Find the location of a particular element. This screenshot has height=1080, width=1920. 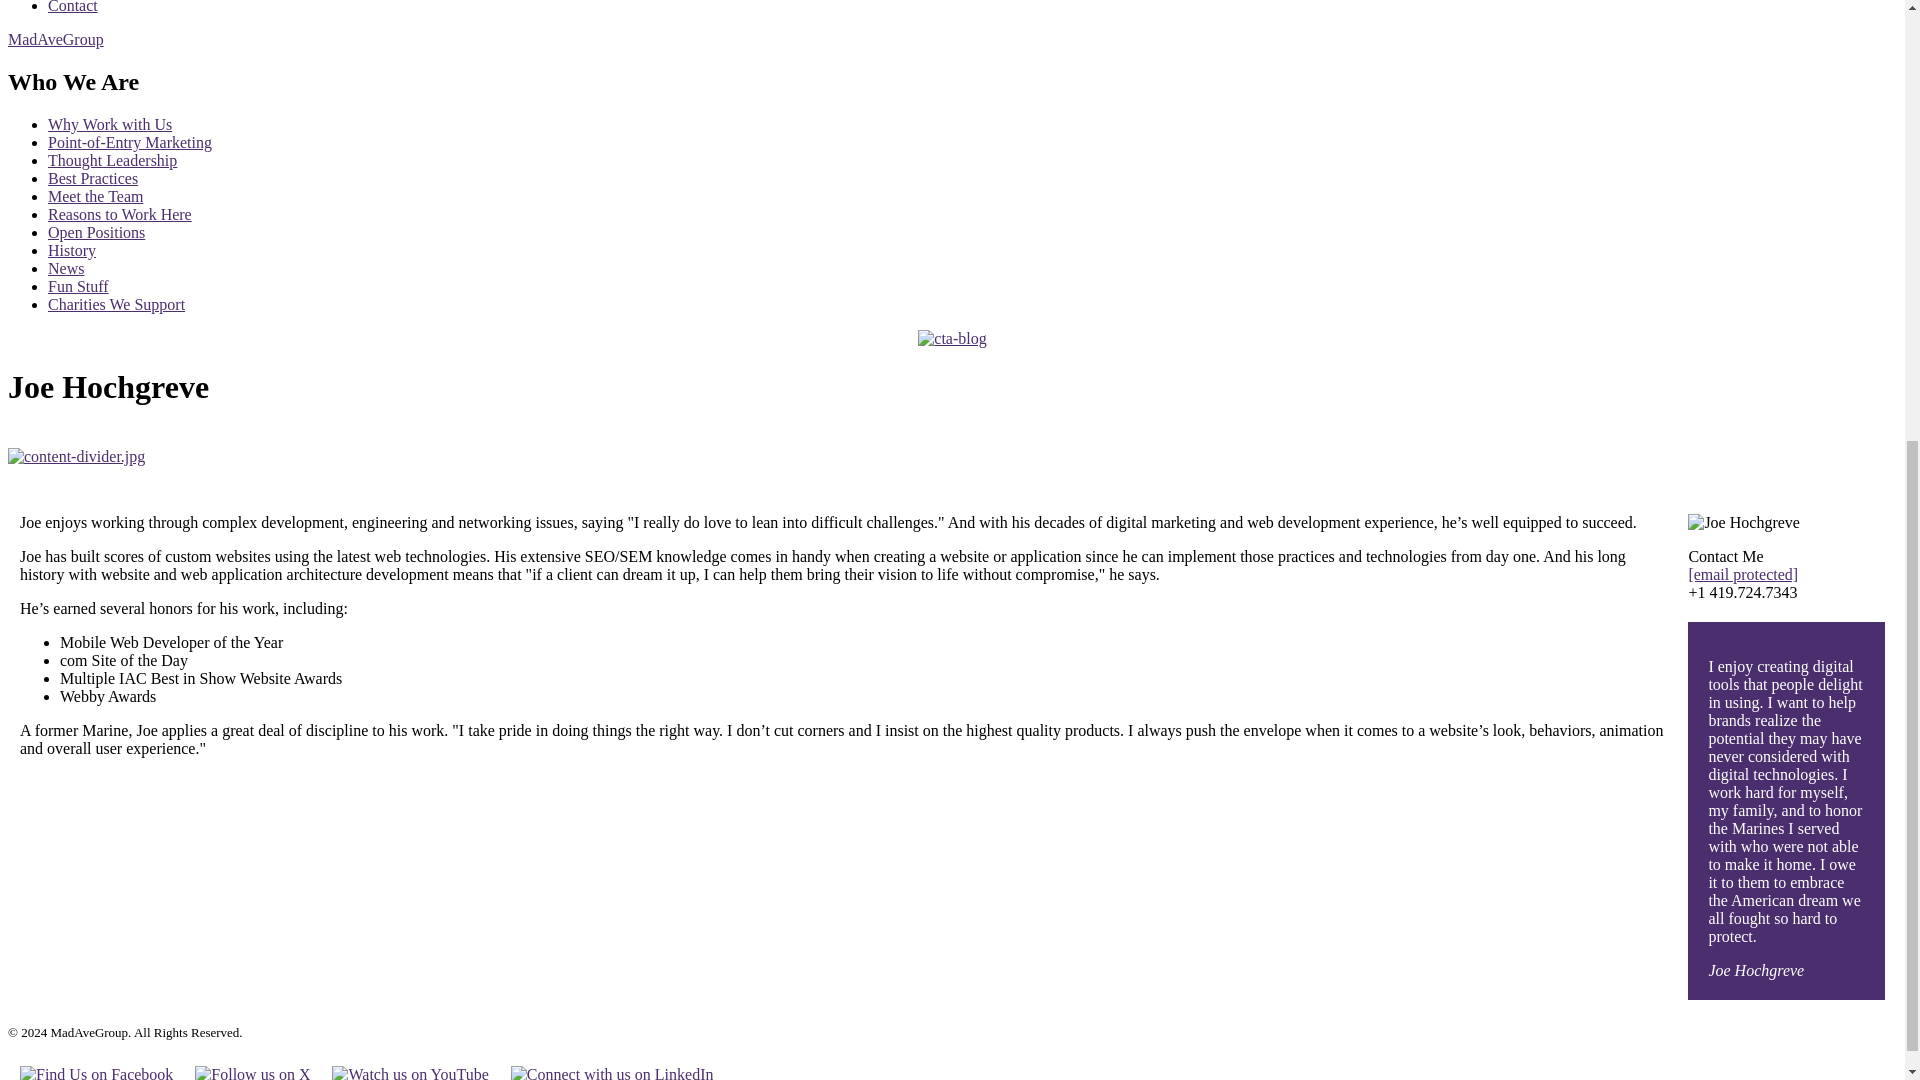

Point-of-Entry Marketing is located at coordinates (130, 142).